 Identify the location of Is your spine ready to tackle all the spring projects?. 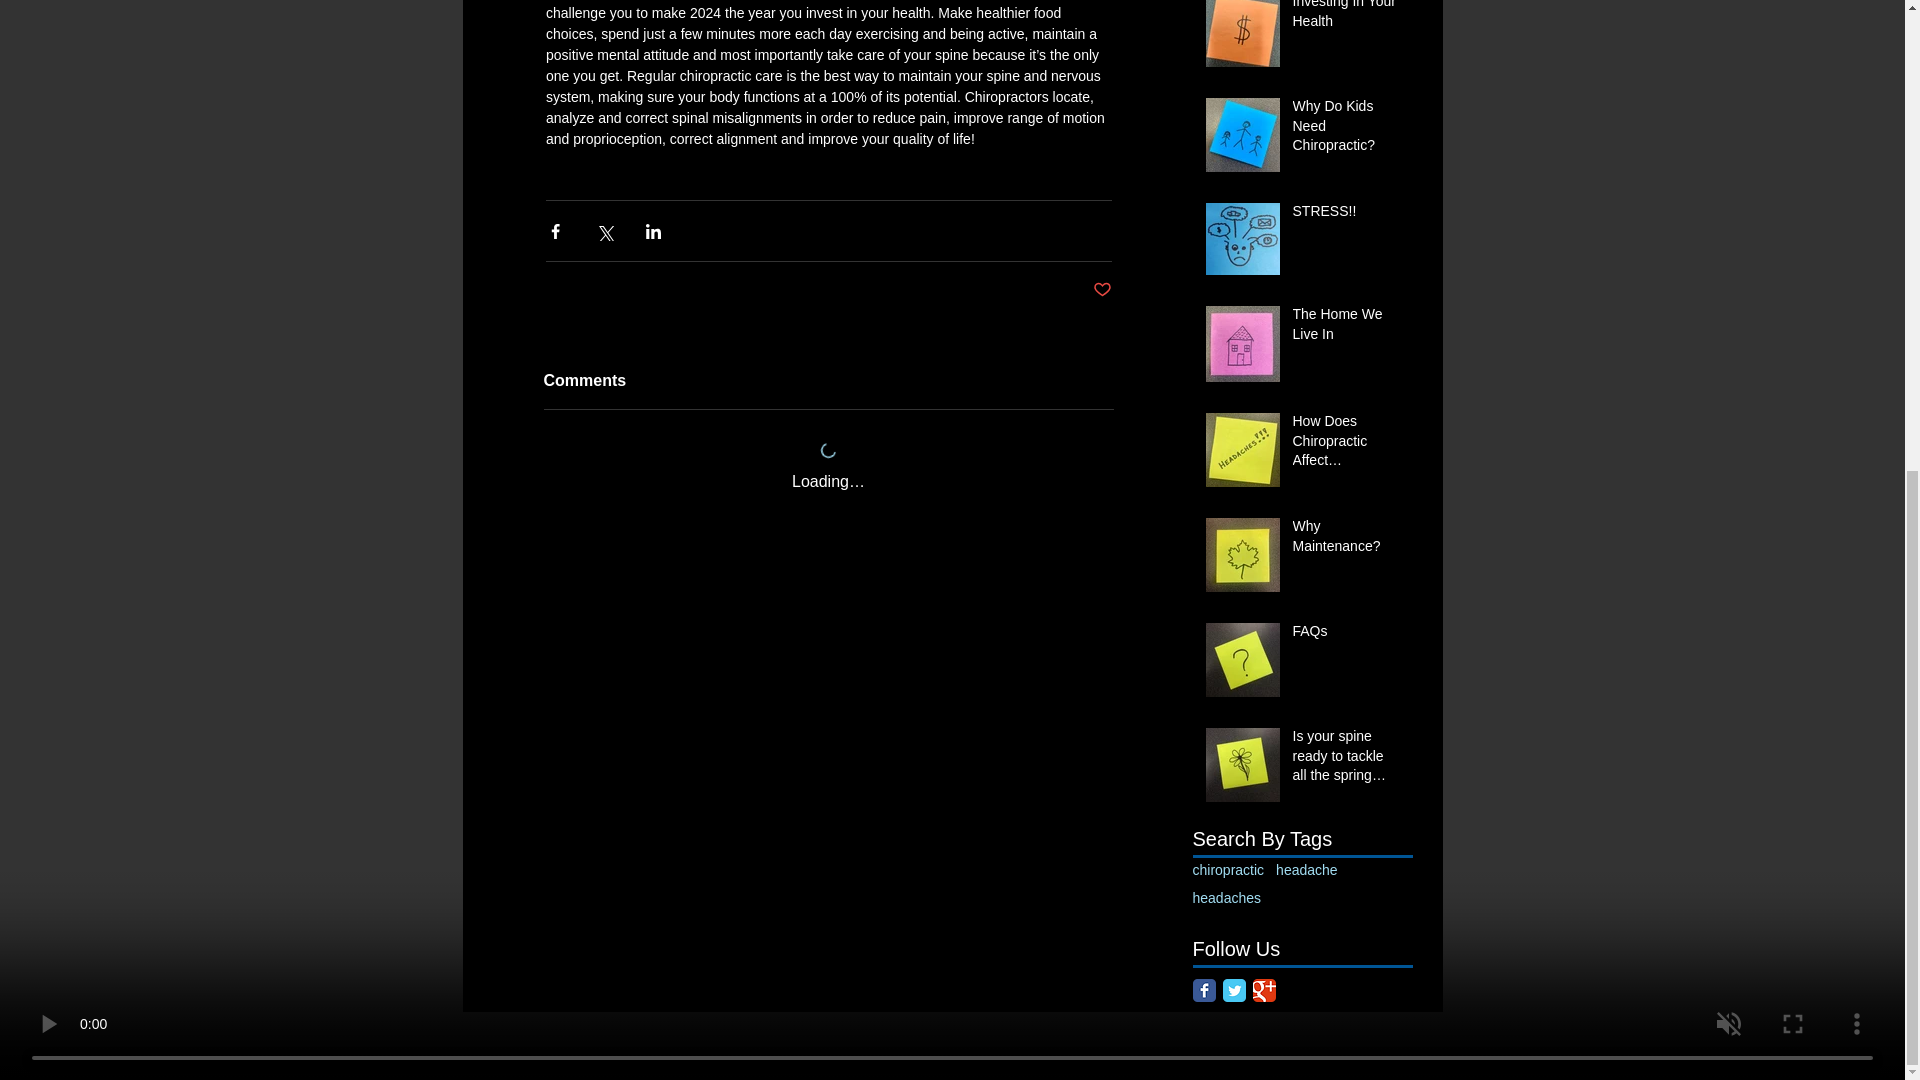
(1346, 760).